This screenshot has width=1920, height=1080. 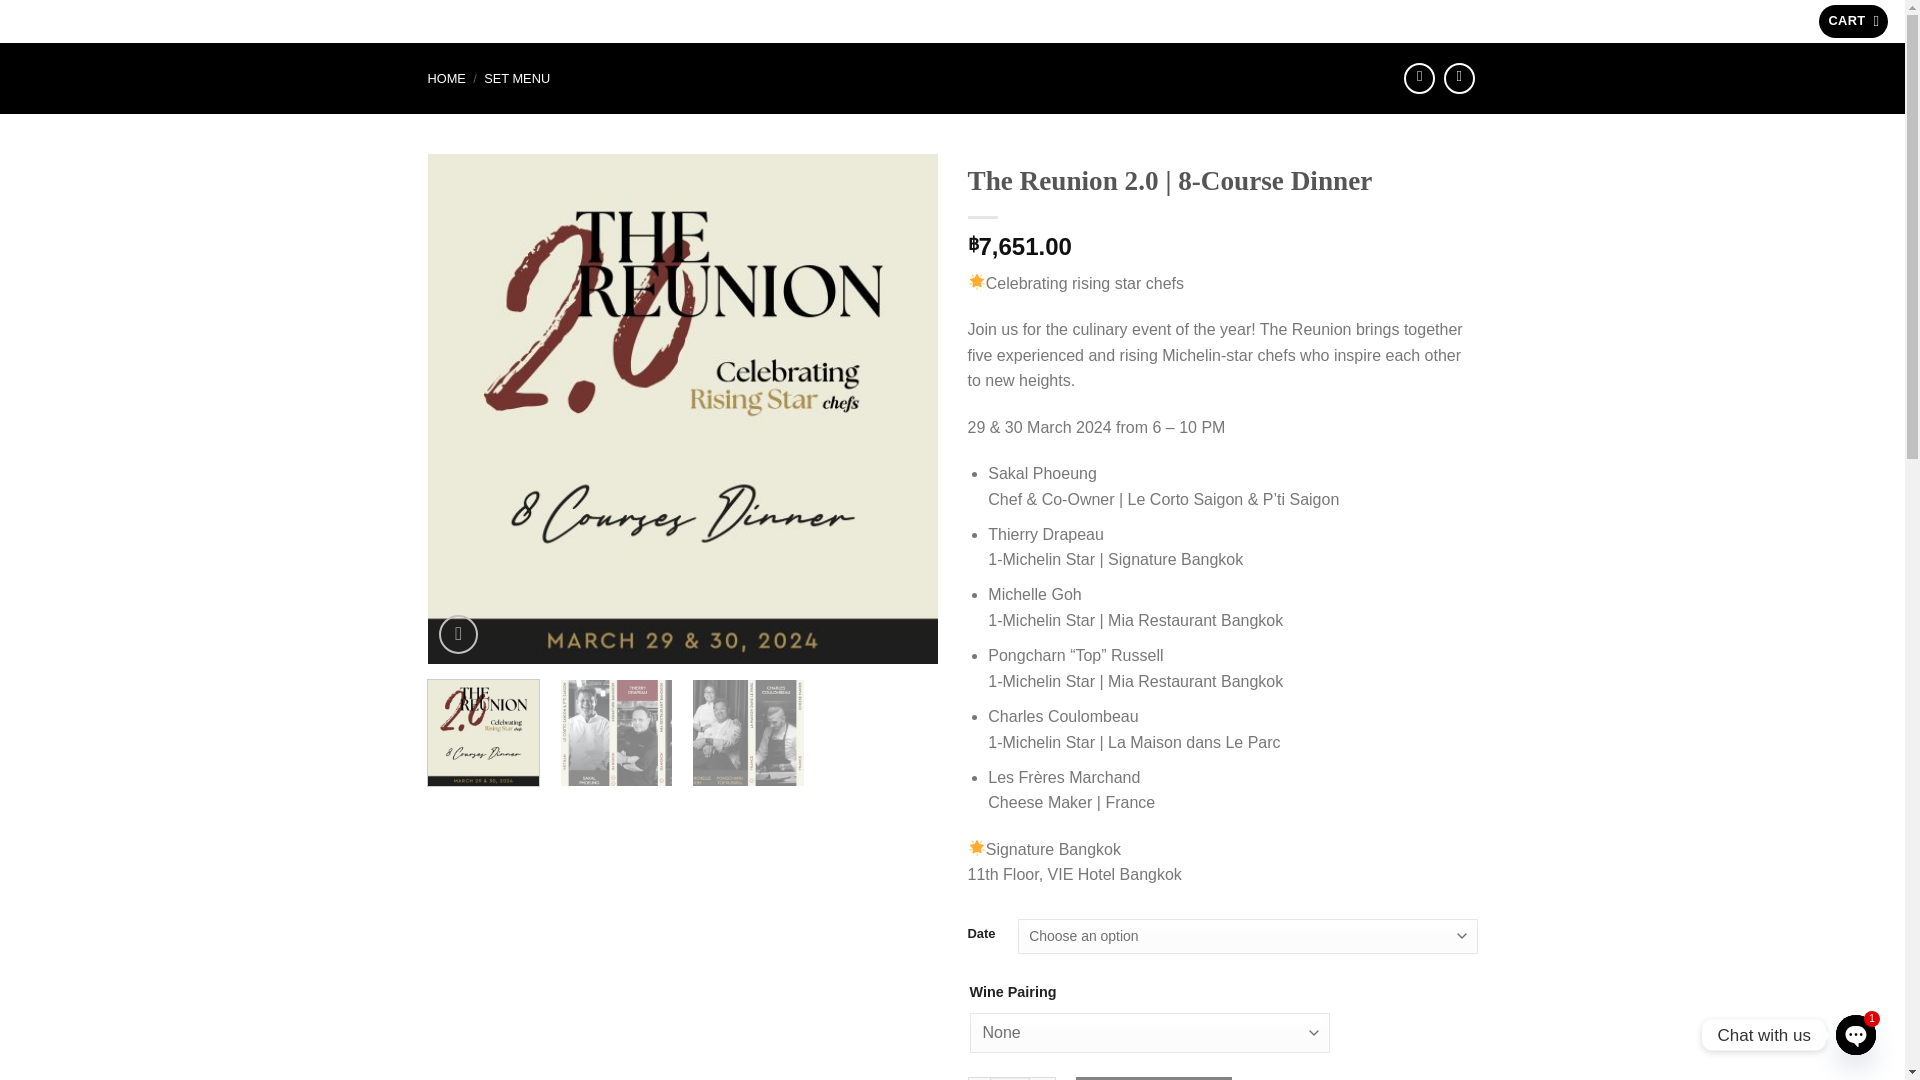 I want to click on ADD TO CART, so click(x=1154, y=1078).